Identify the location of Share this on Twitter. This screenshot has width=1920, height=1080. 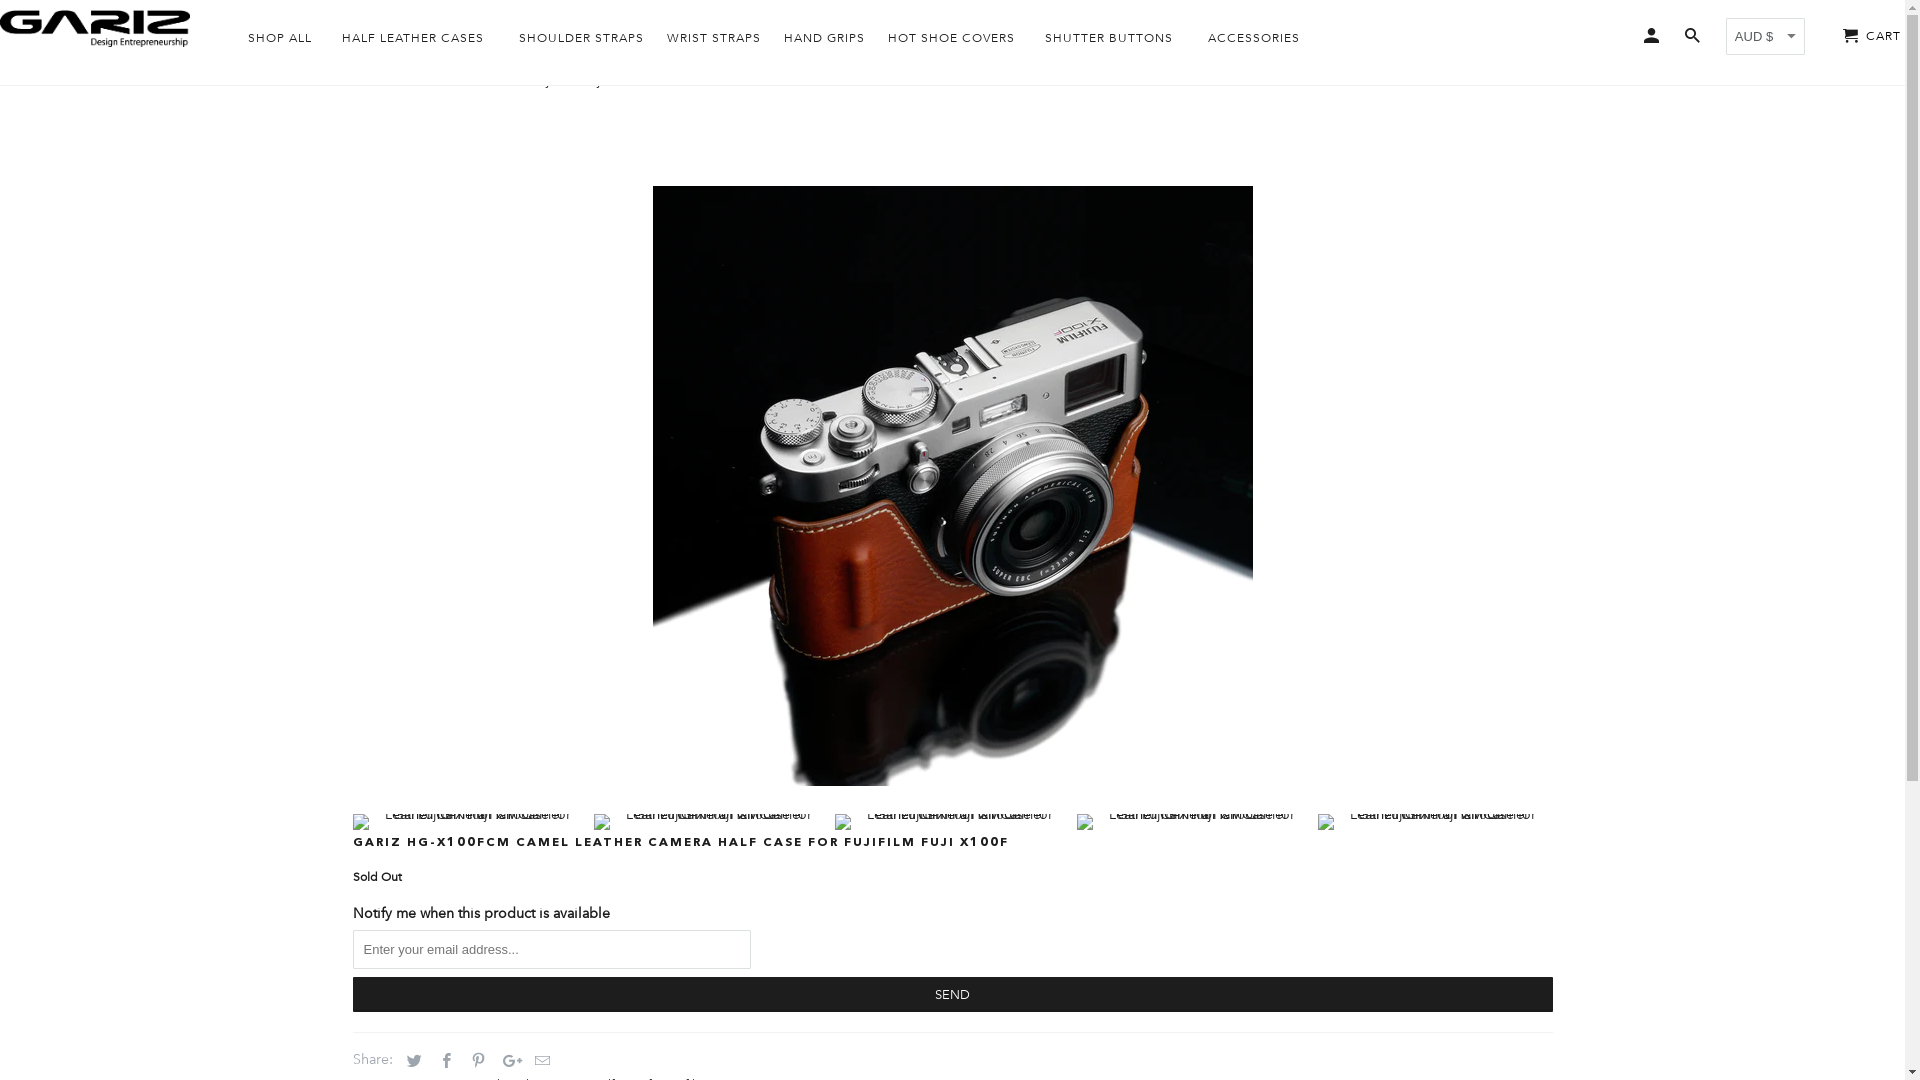
(410, 1060).